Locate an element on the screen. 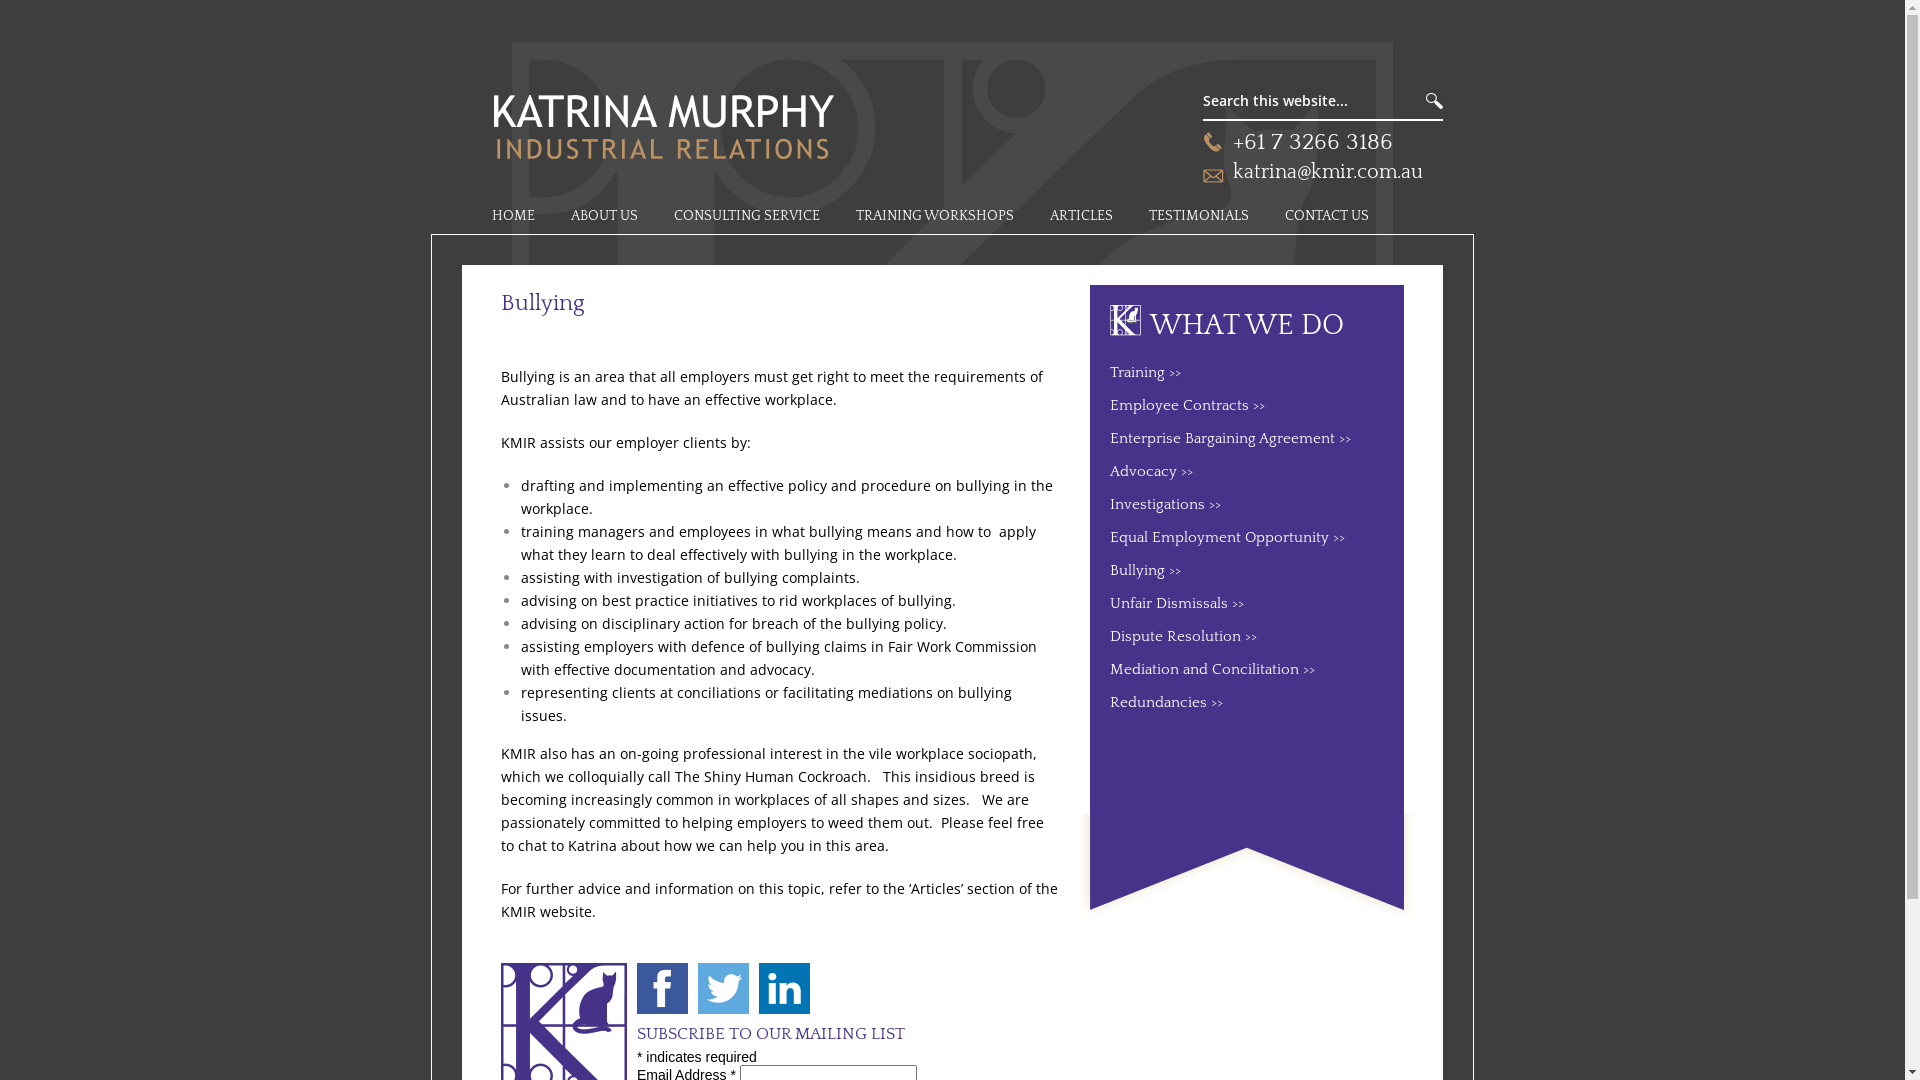  Training is located at coordinates (1146, 372).